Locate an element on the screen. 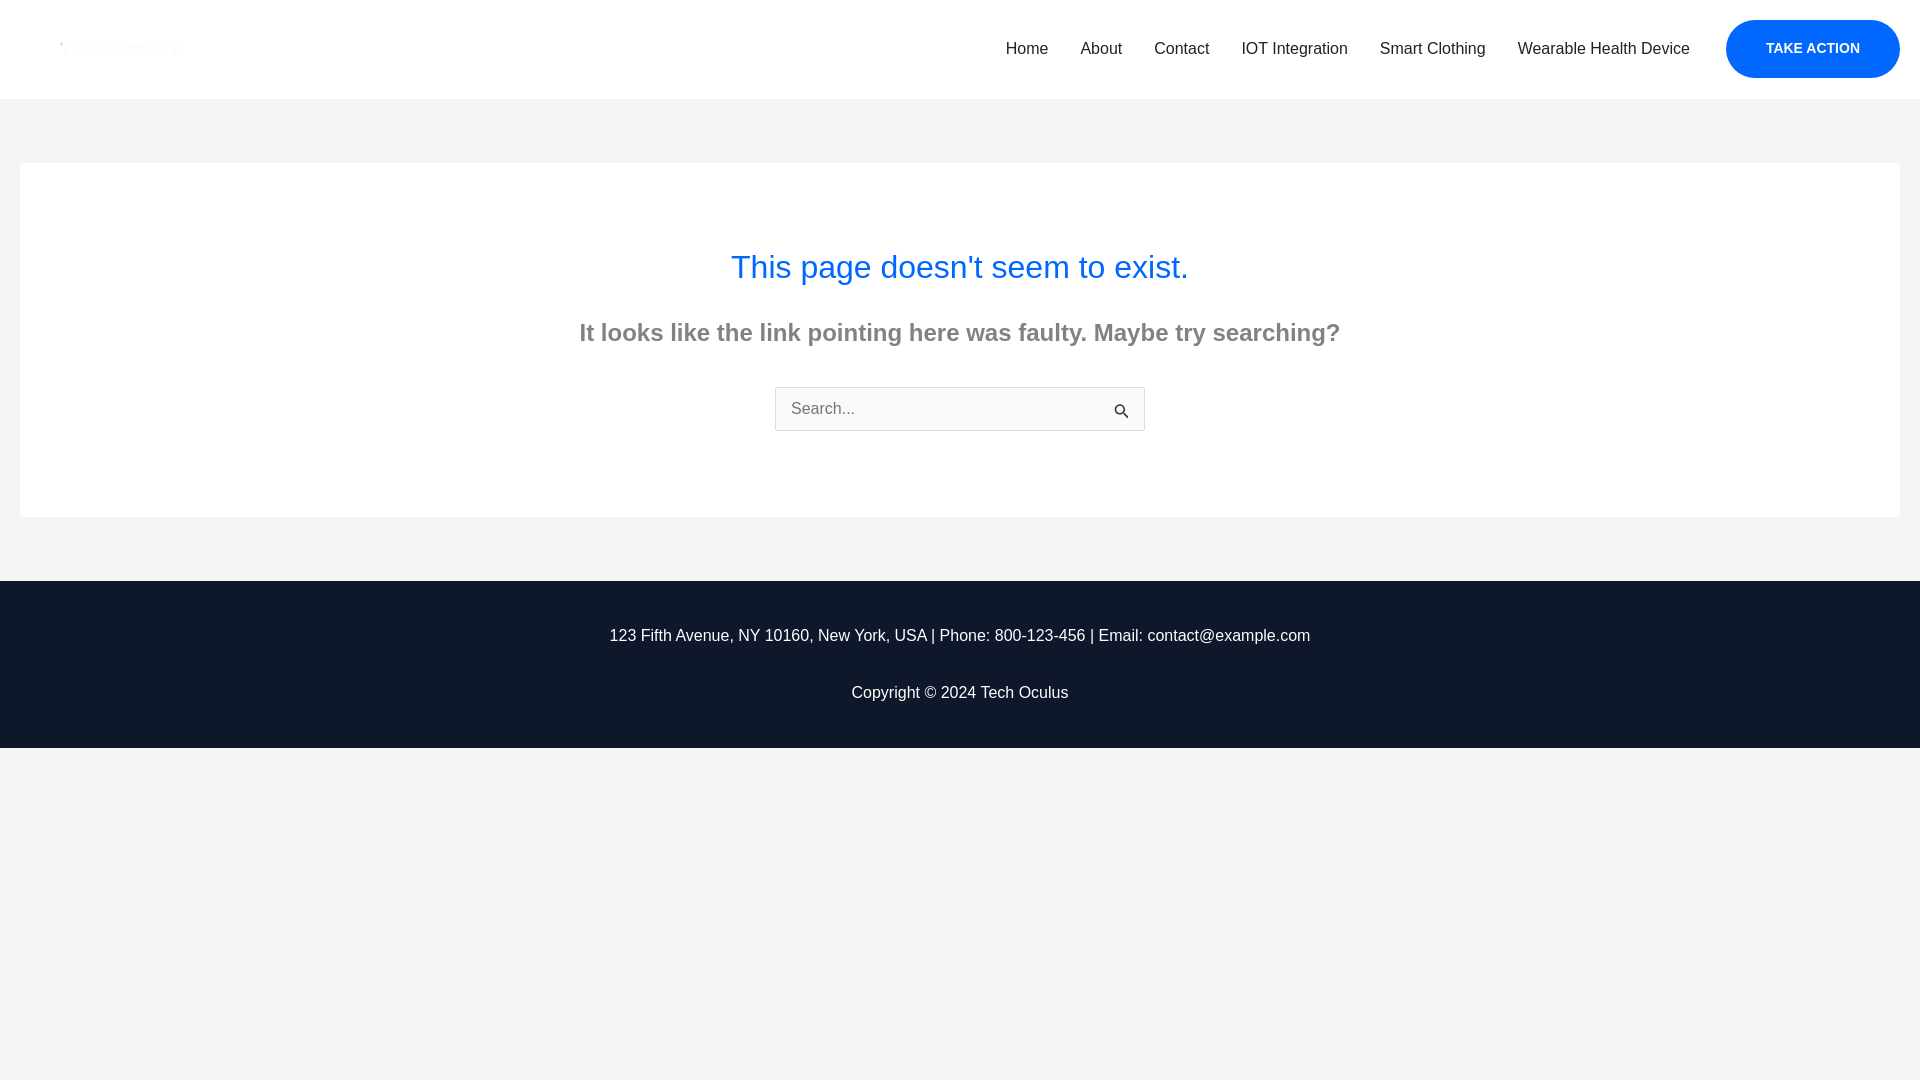  IOT Integration is located at coordinates (1294, 49).